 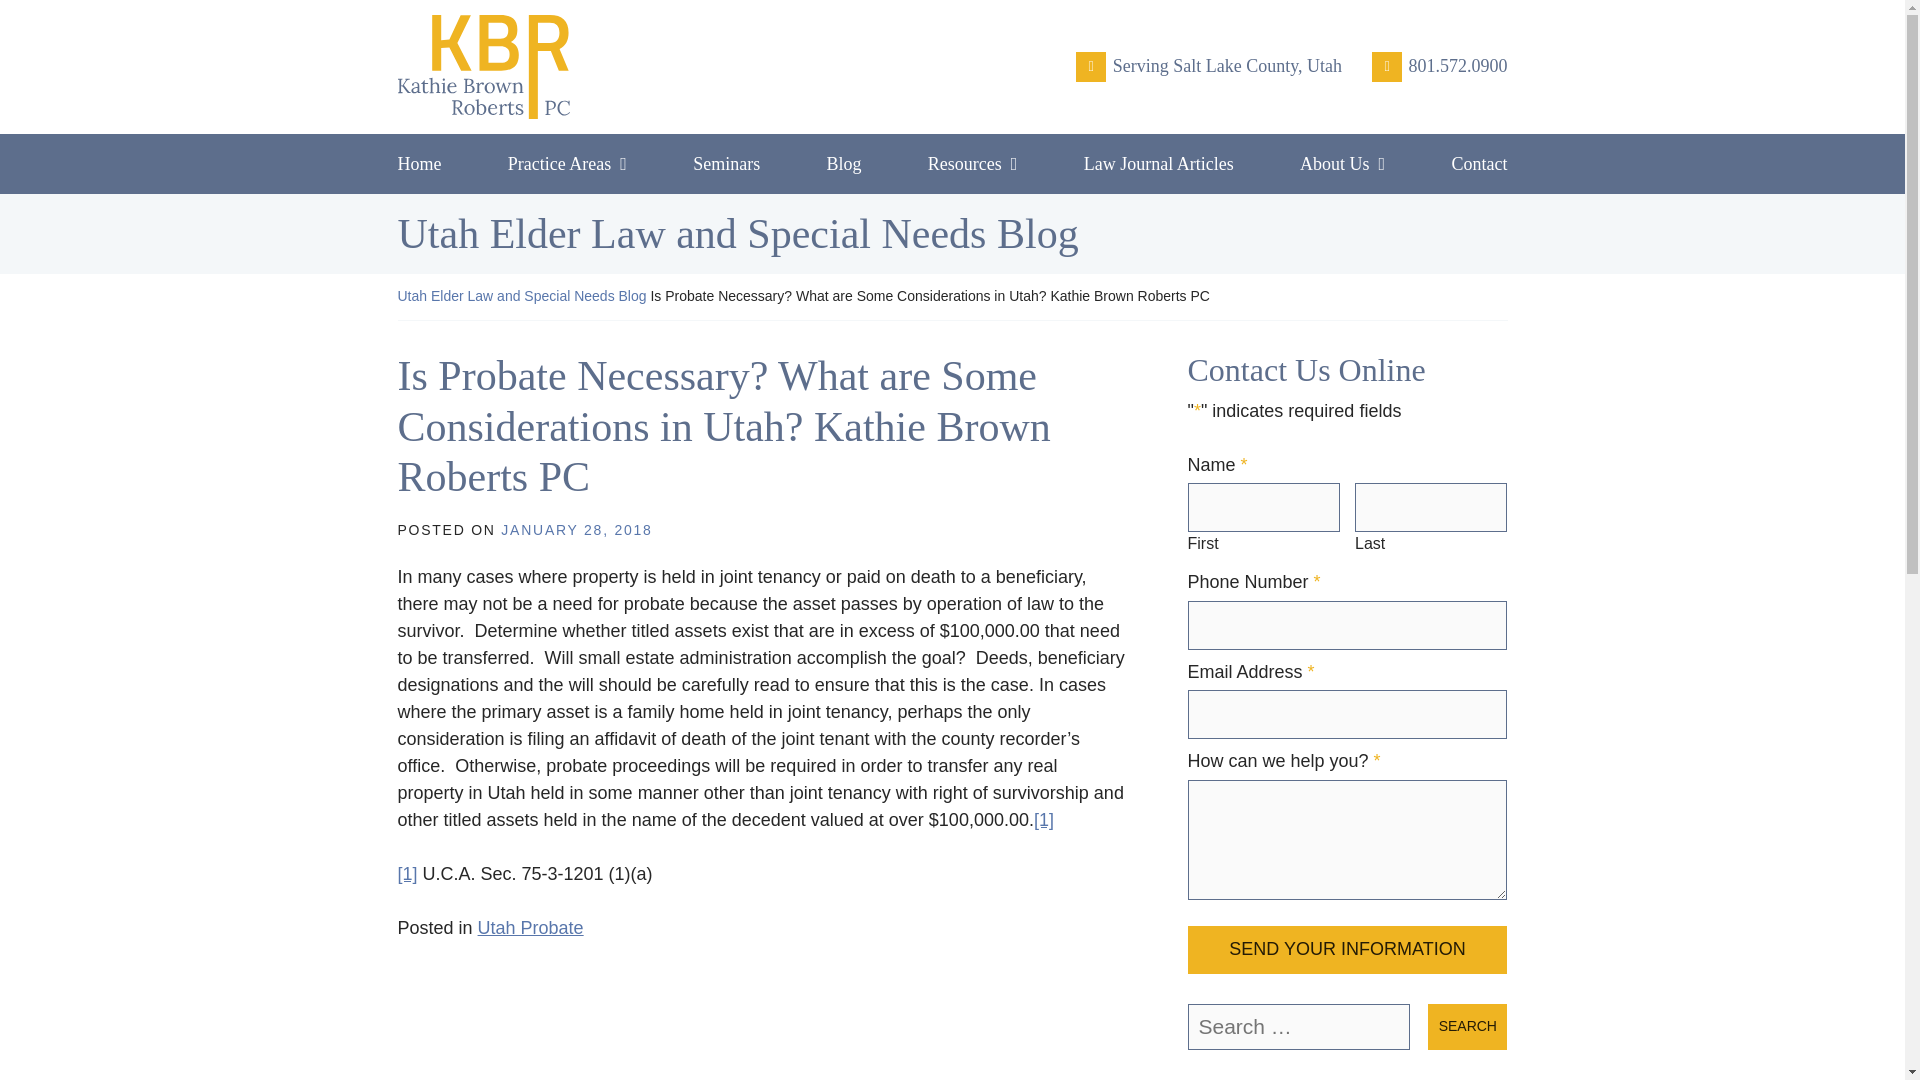 What do you see at coordinates (522, 296) in the screenshot?
I see `Utah Elder Law and Special Needs Blog` at bounding box center [522, 296].